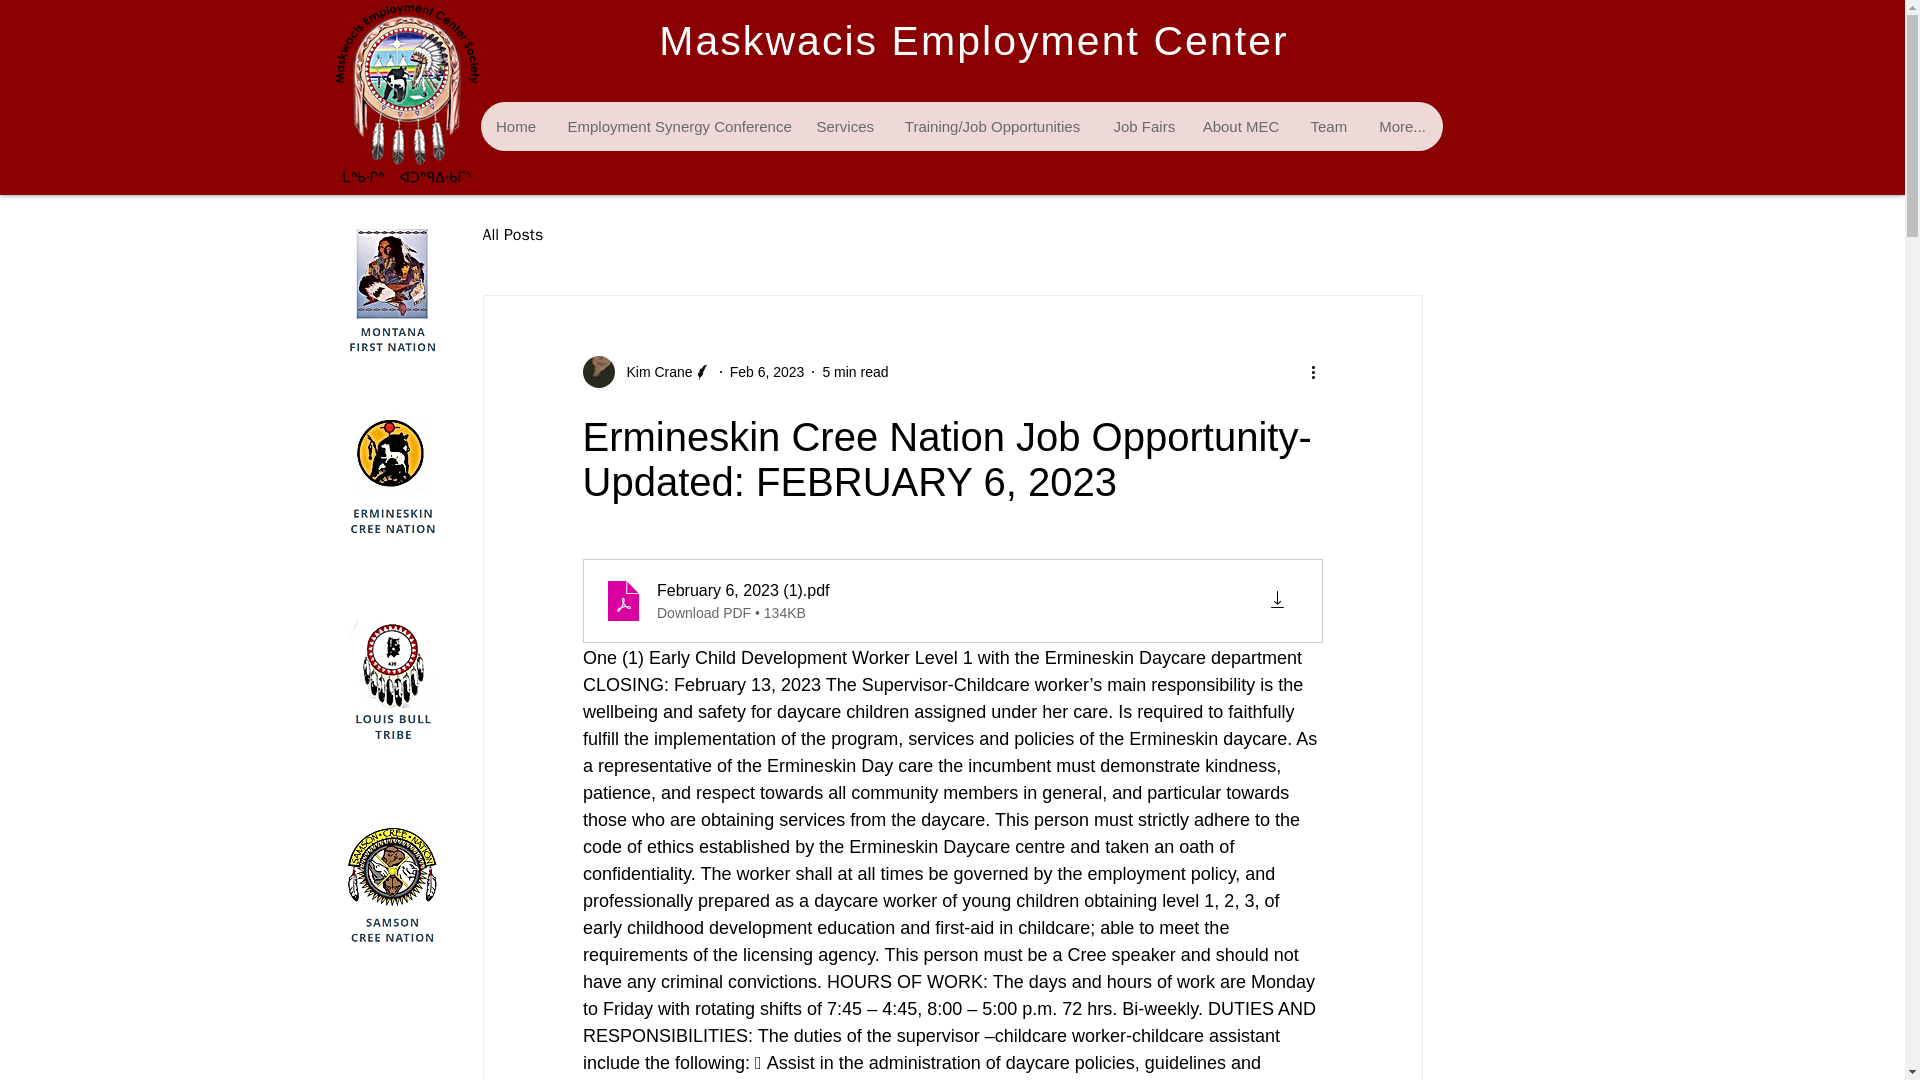 The width and height of the screenshot is (1920, 1080). I want to click on Services, so click(842, 126).